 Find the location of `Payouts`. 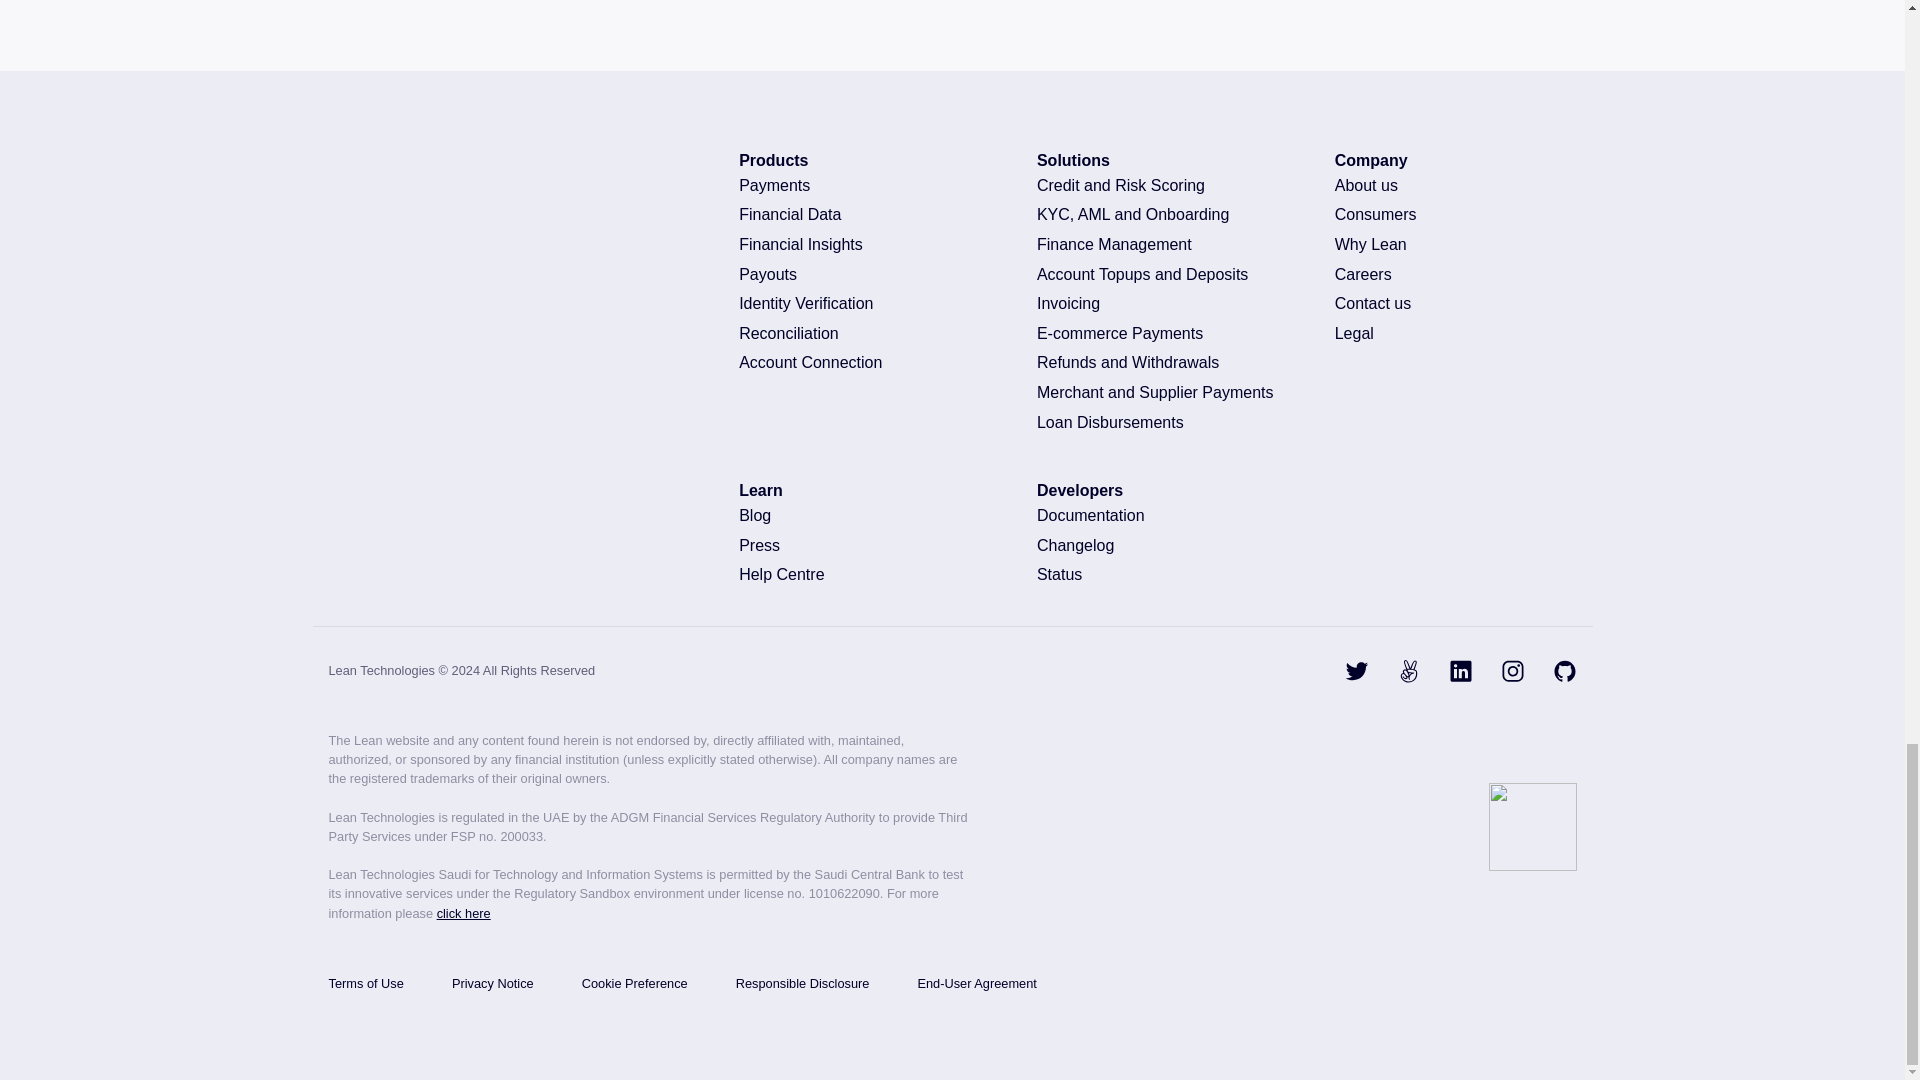

Payouts is located at coordinates (868, 274).